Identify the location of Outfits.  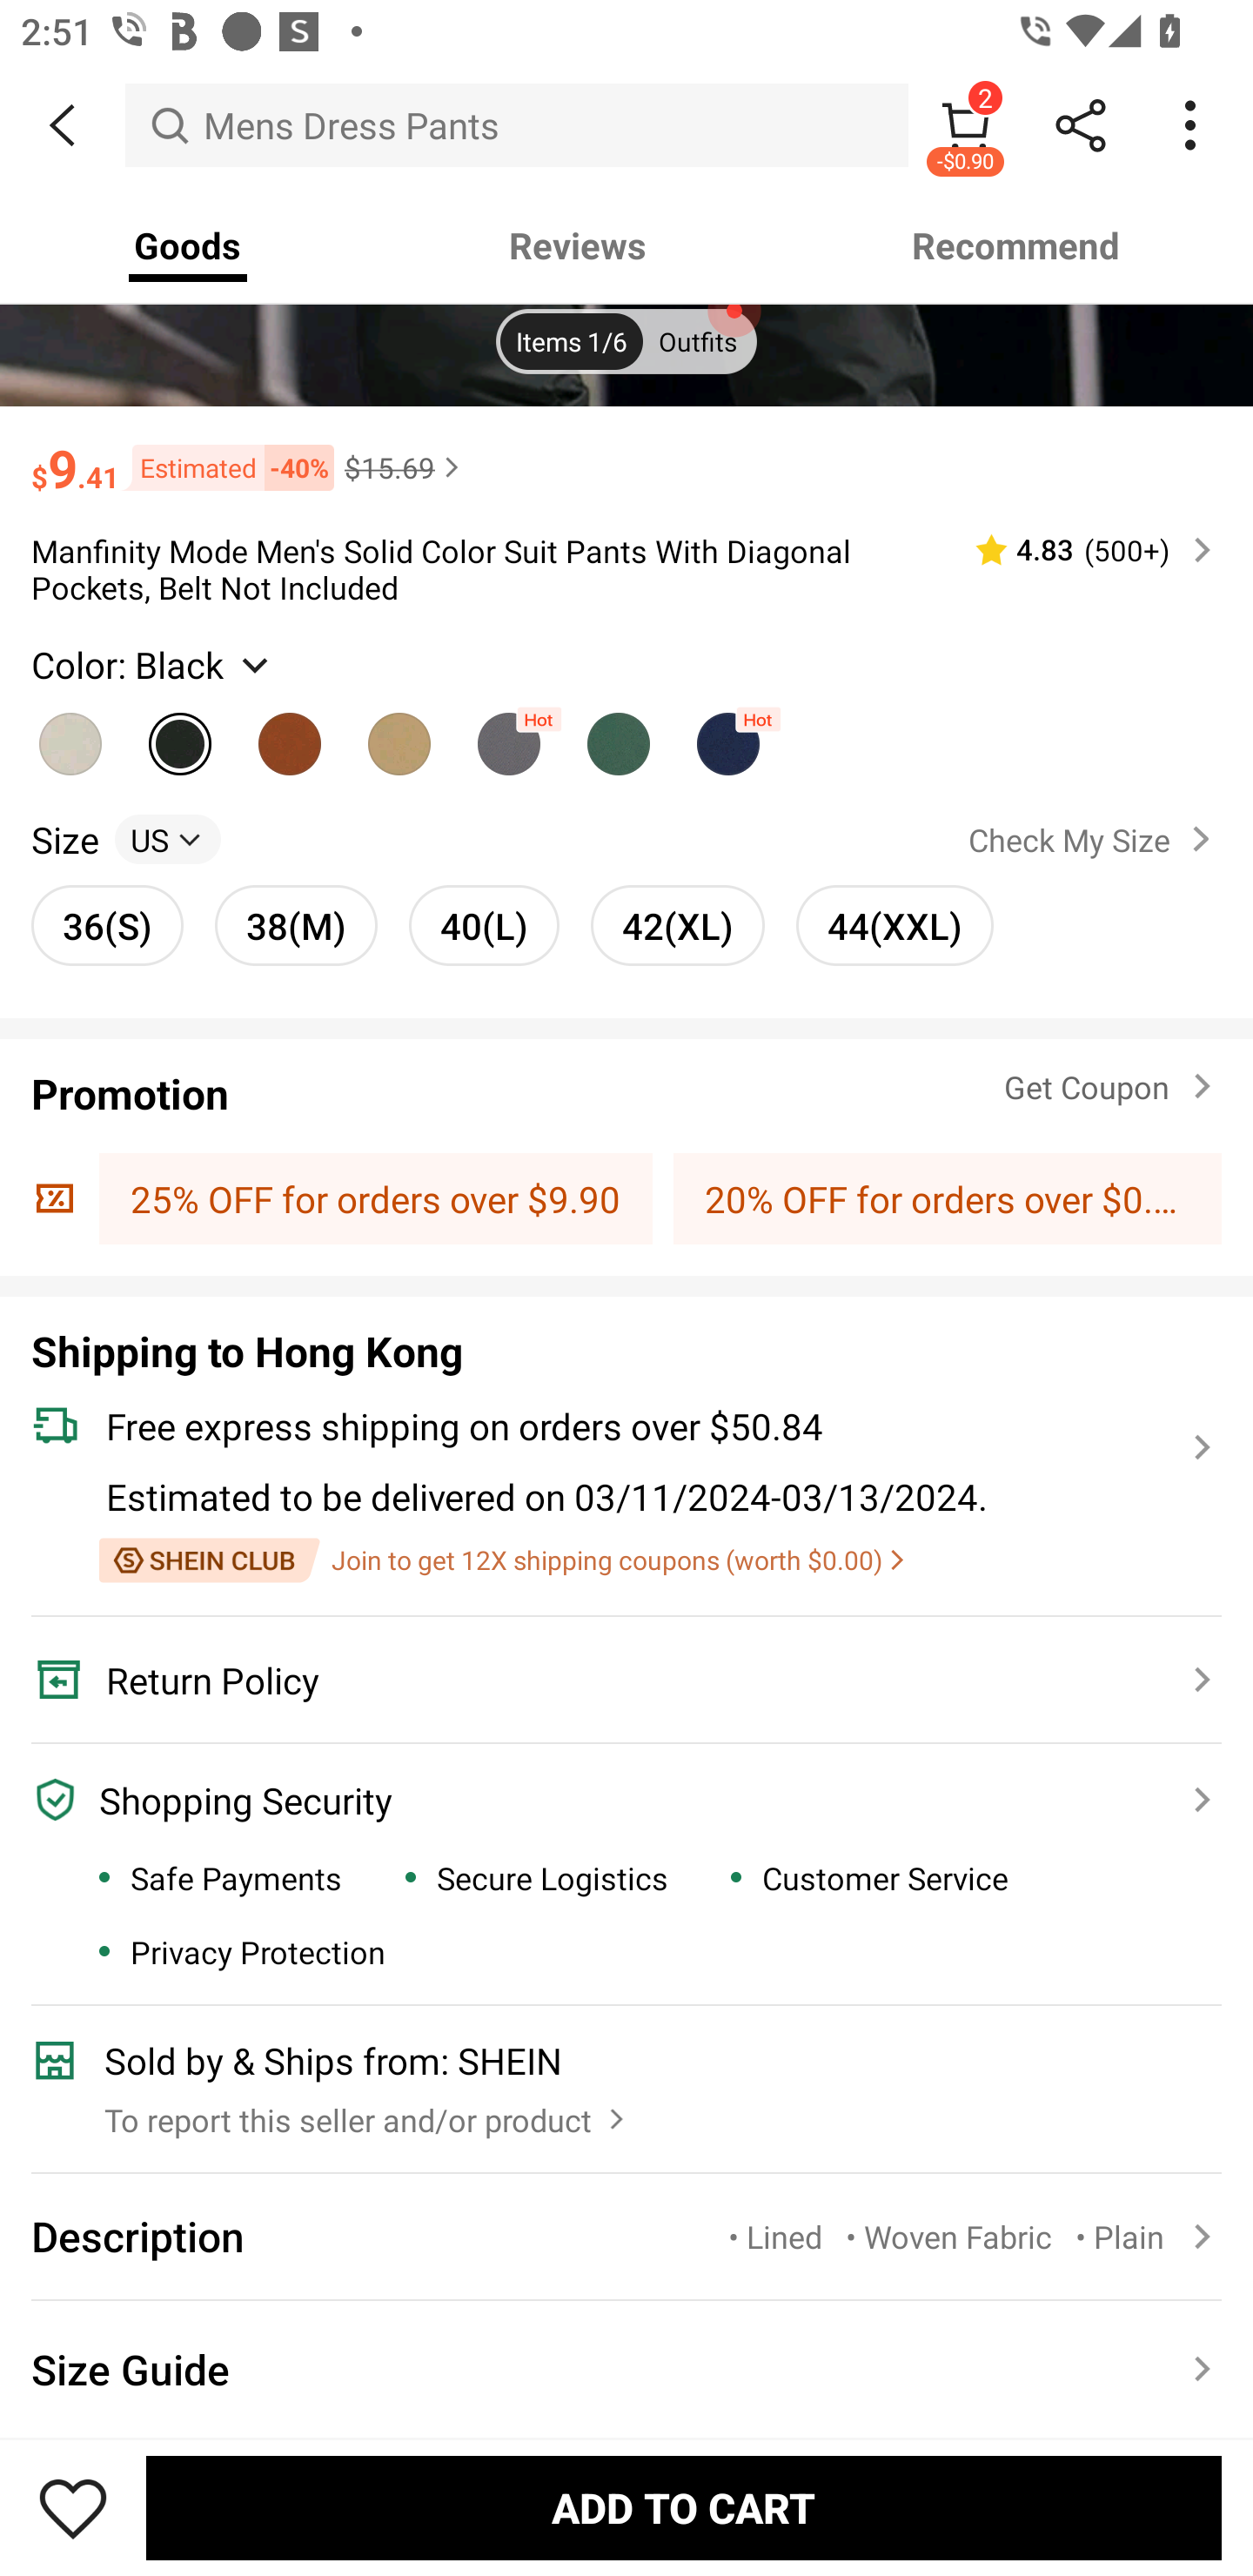
(698, 343).